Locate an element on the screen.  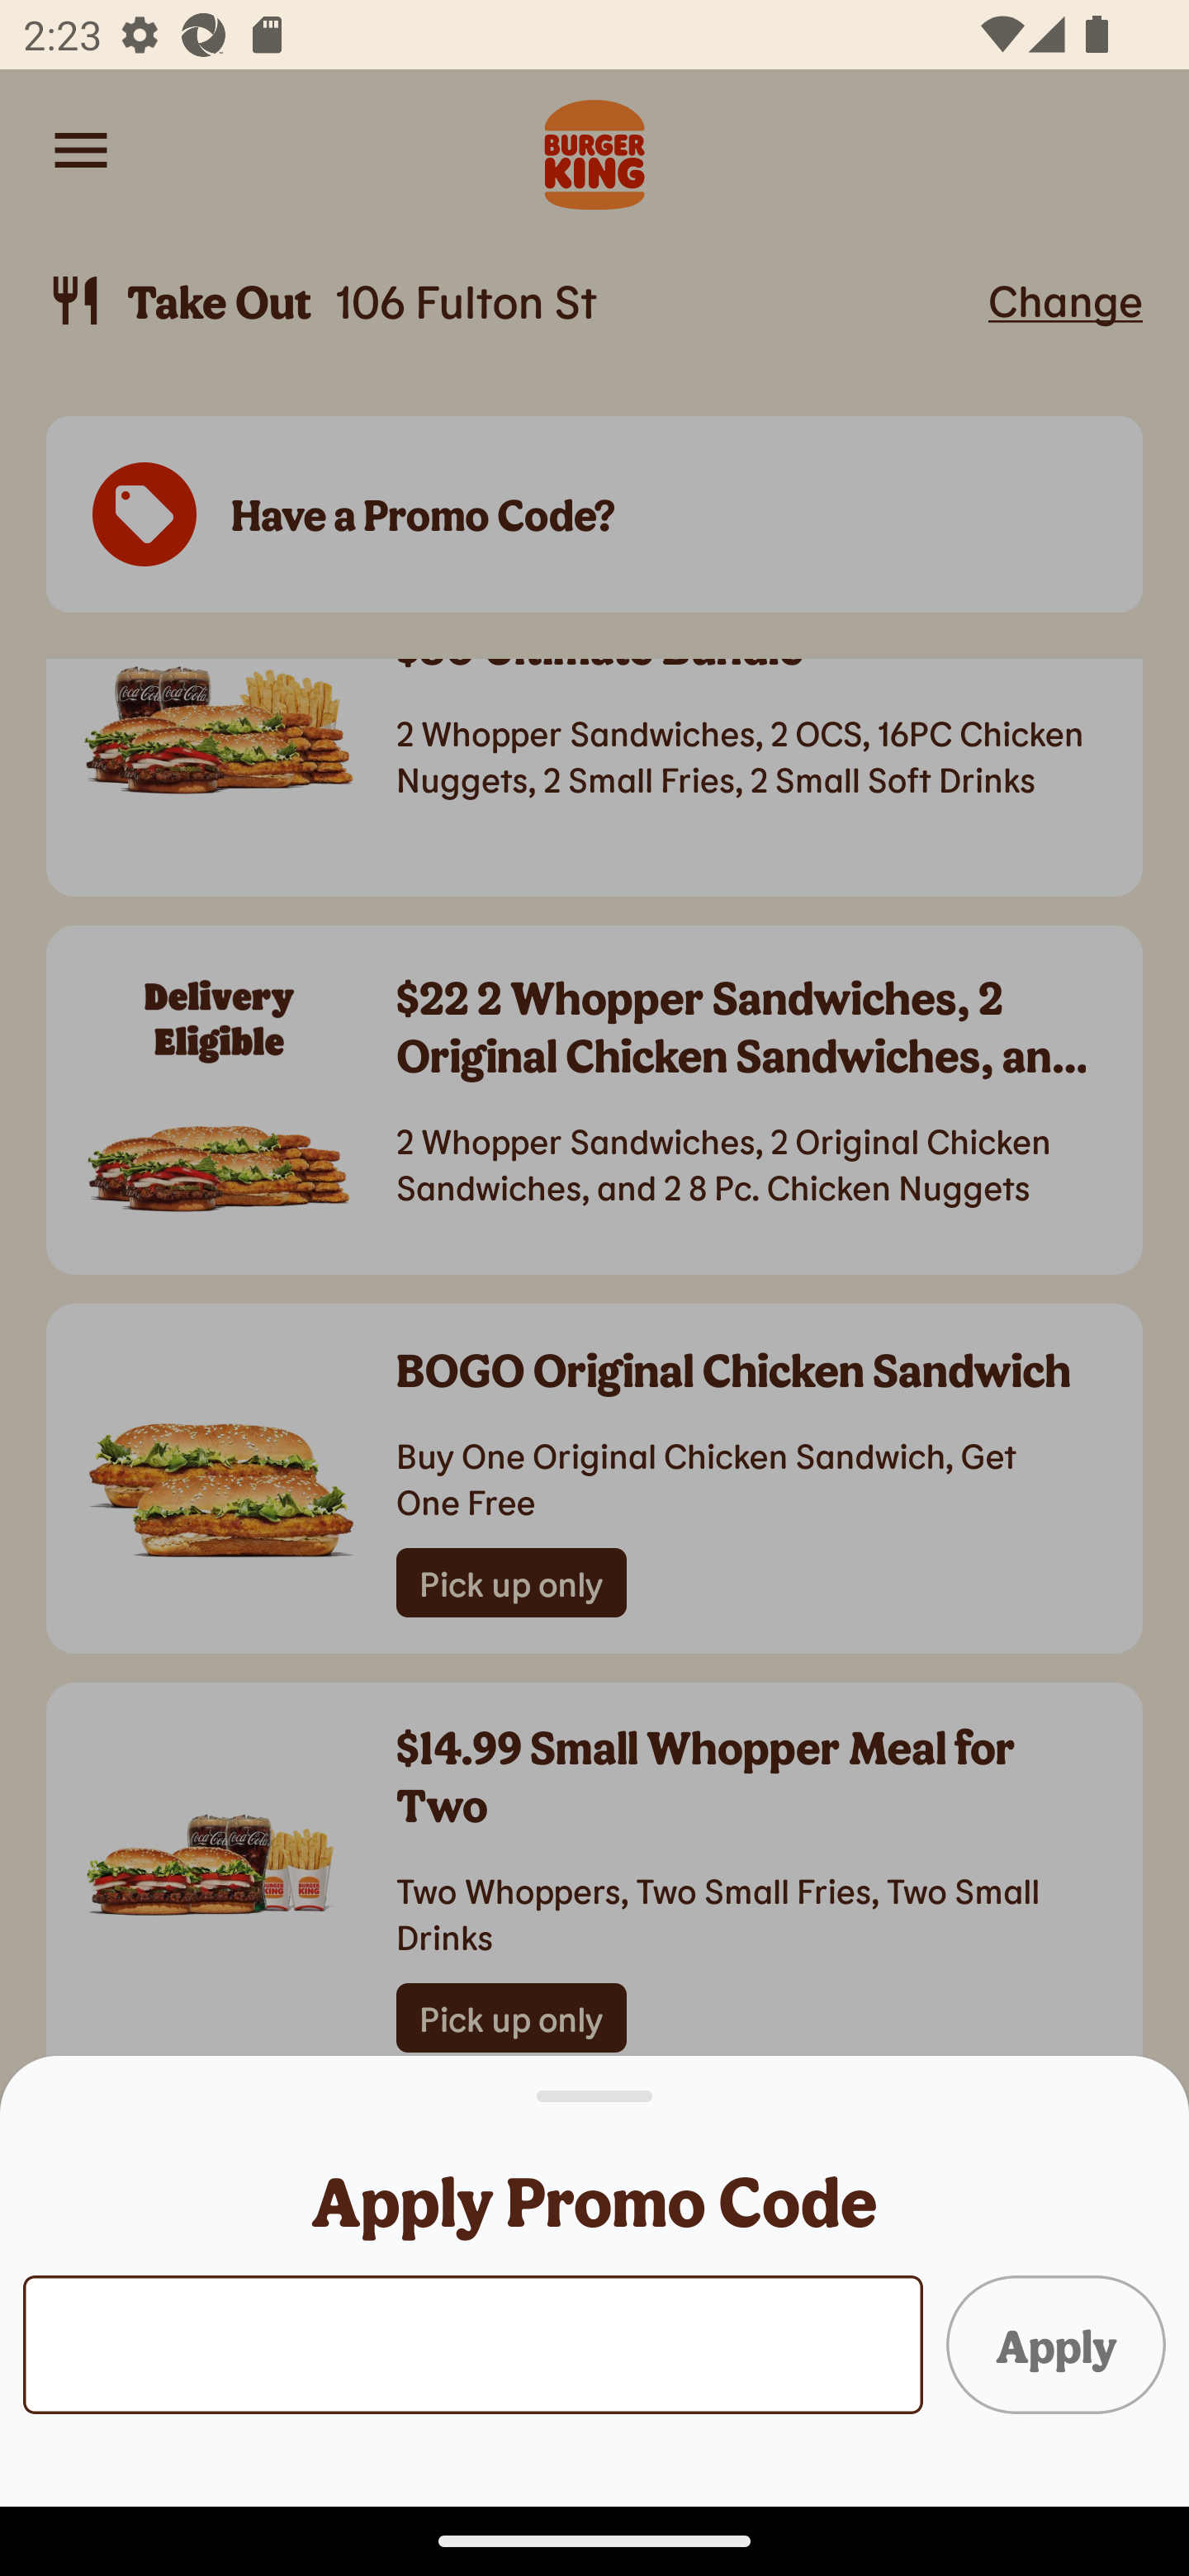
Apply is located at coordinates (1056, 2343).